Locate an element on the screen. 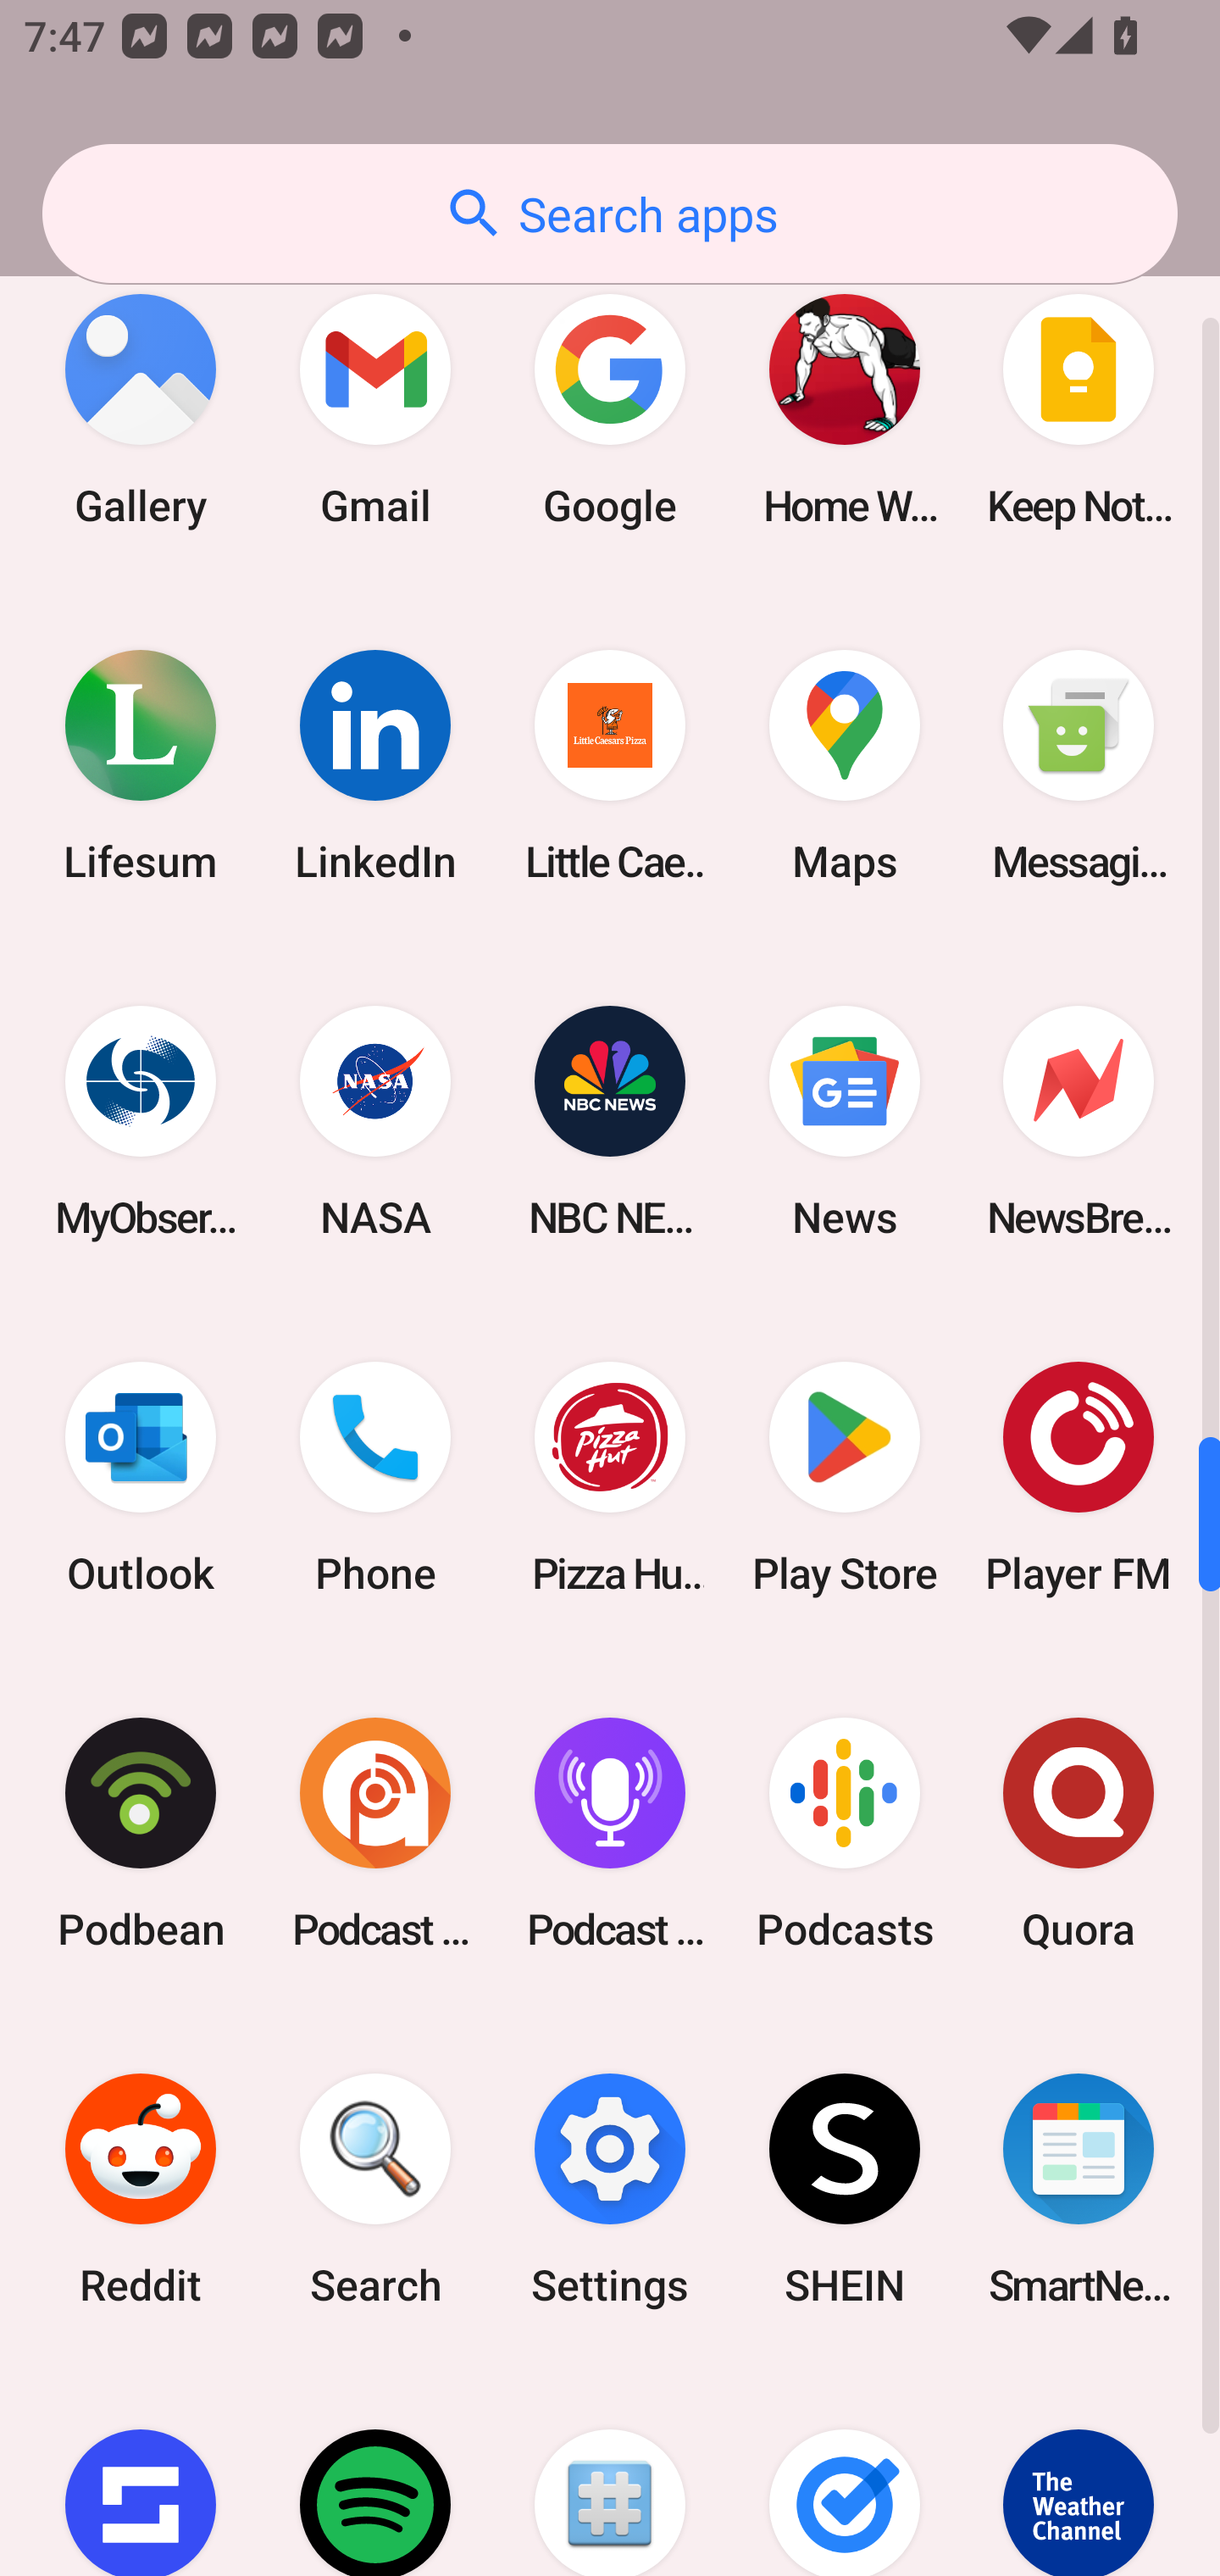  Reddit is located at coordinates (141, 2190).